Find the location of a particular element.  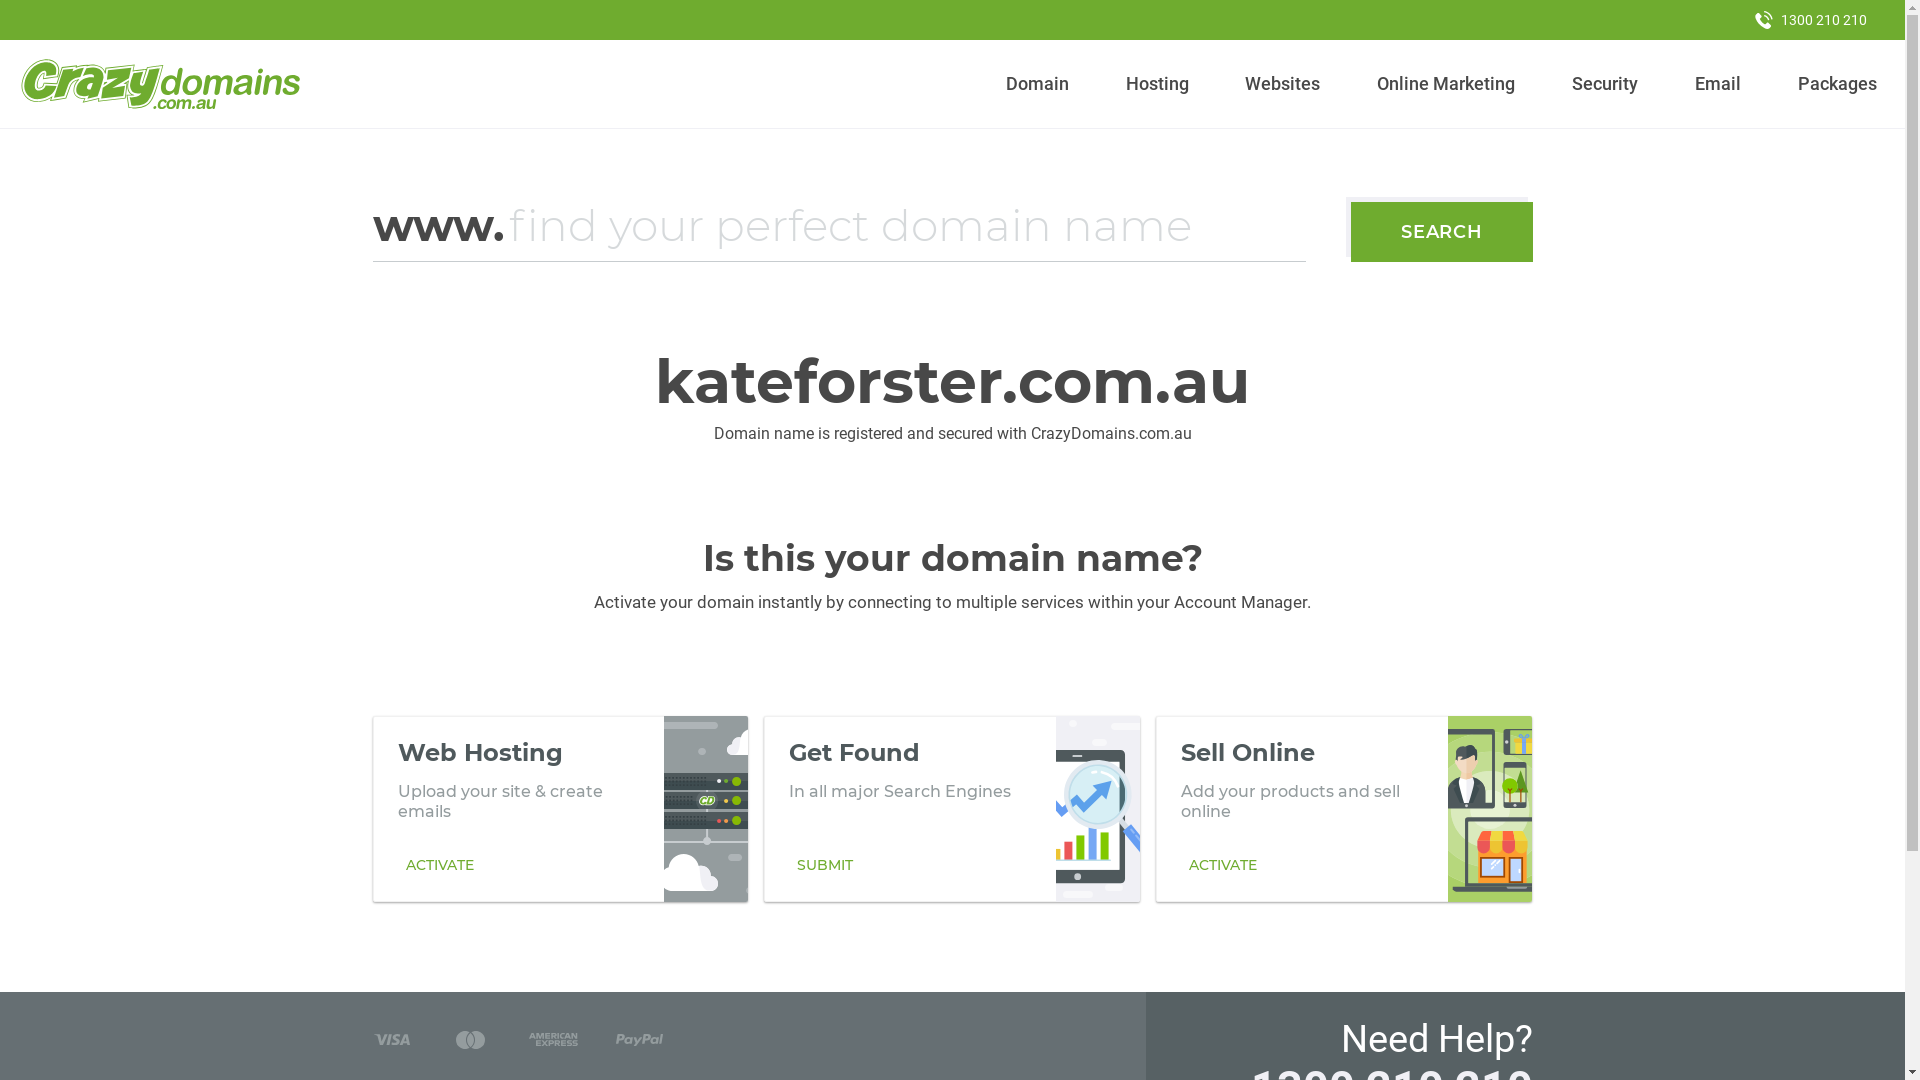

Email is located at coordinates (1718, 84).